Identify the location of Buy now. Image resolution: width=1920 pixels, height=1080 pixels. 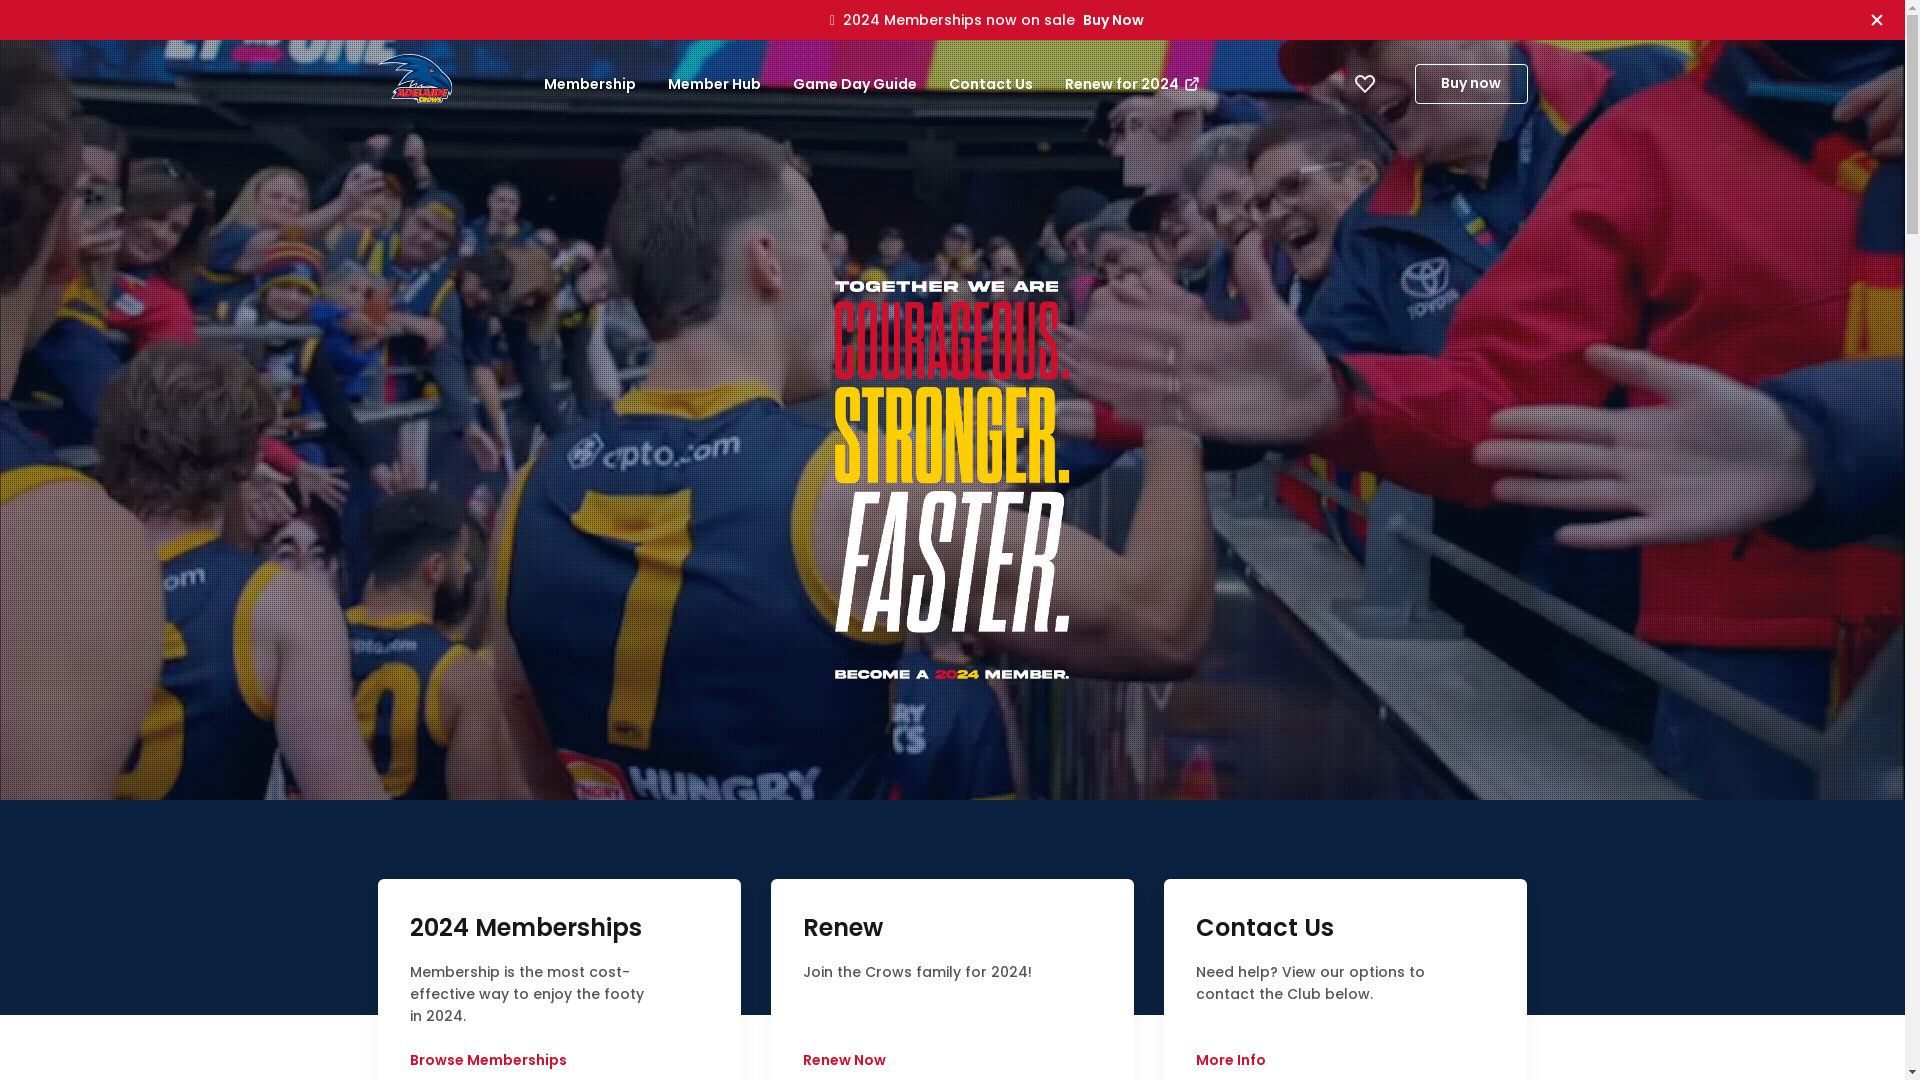
(1470, 84).